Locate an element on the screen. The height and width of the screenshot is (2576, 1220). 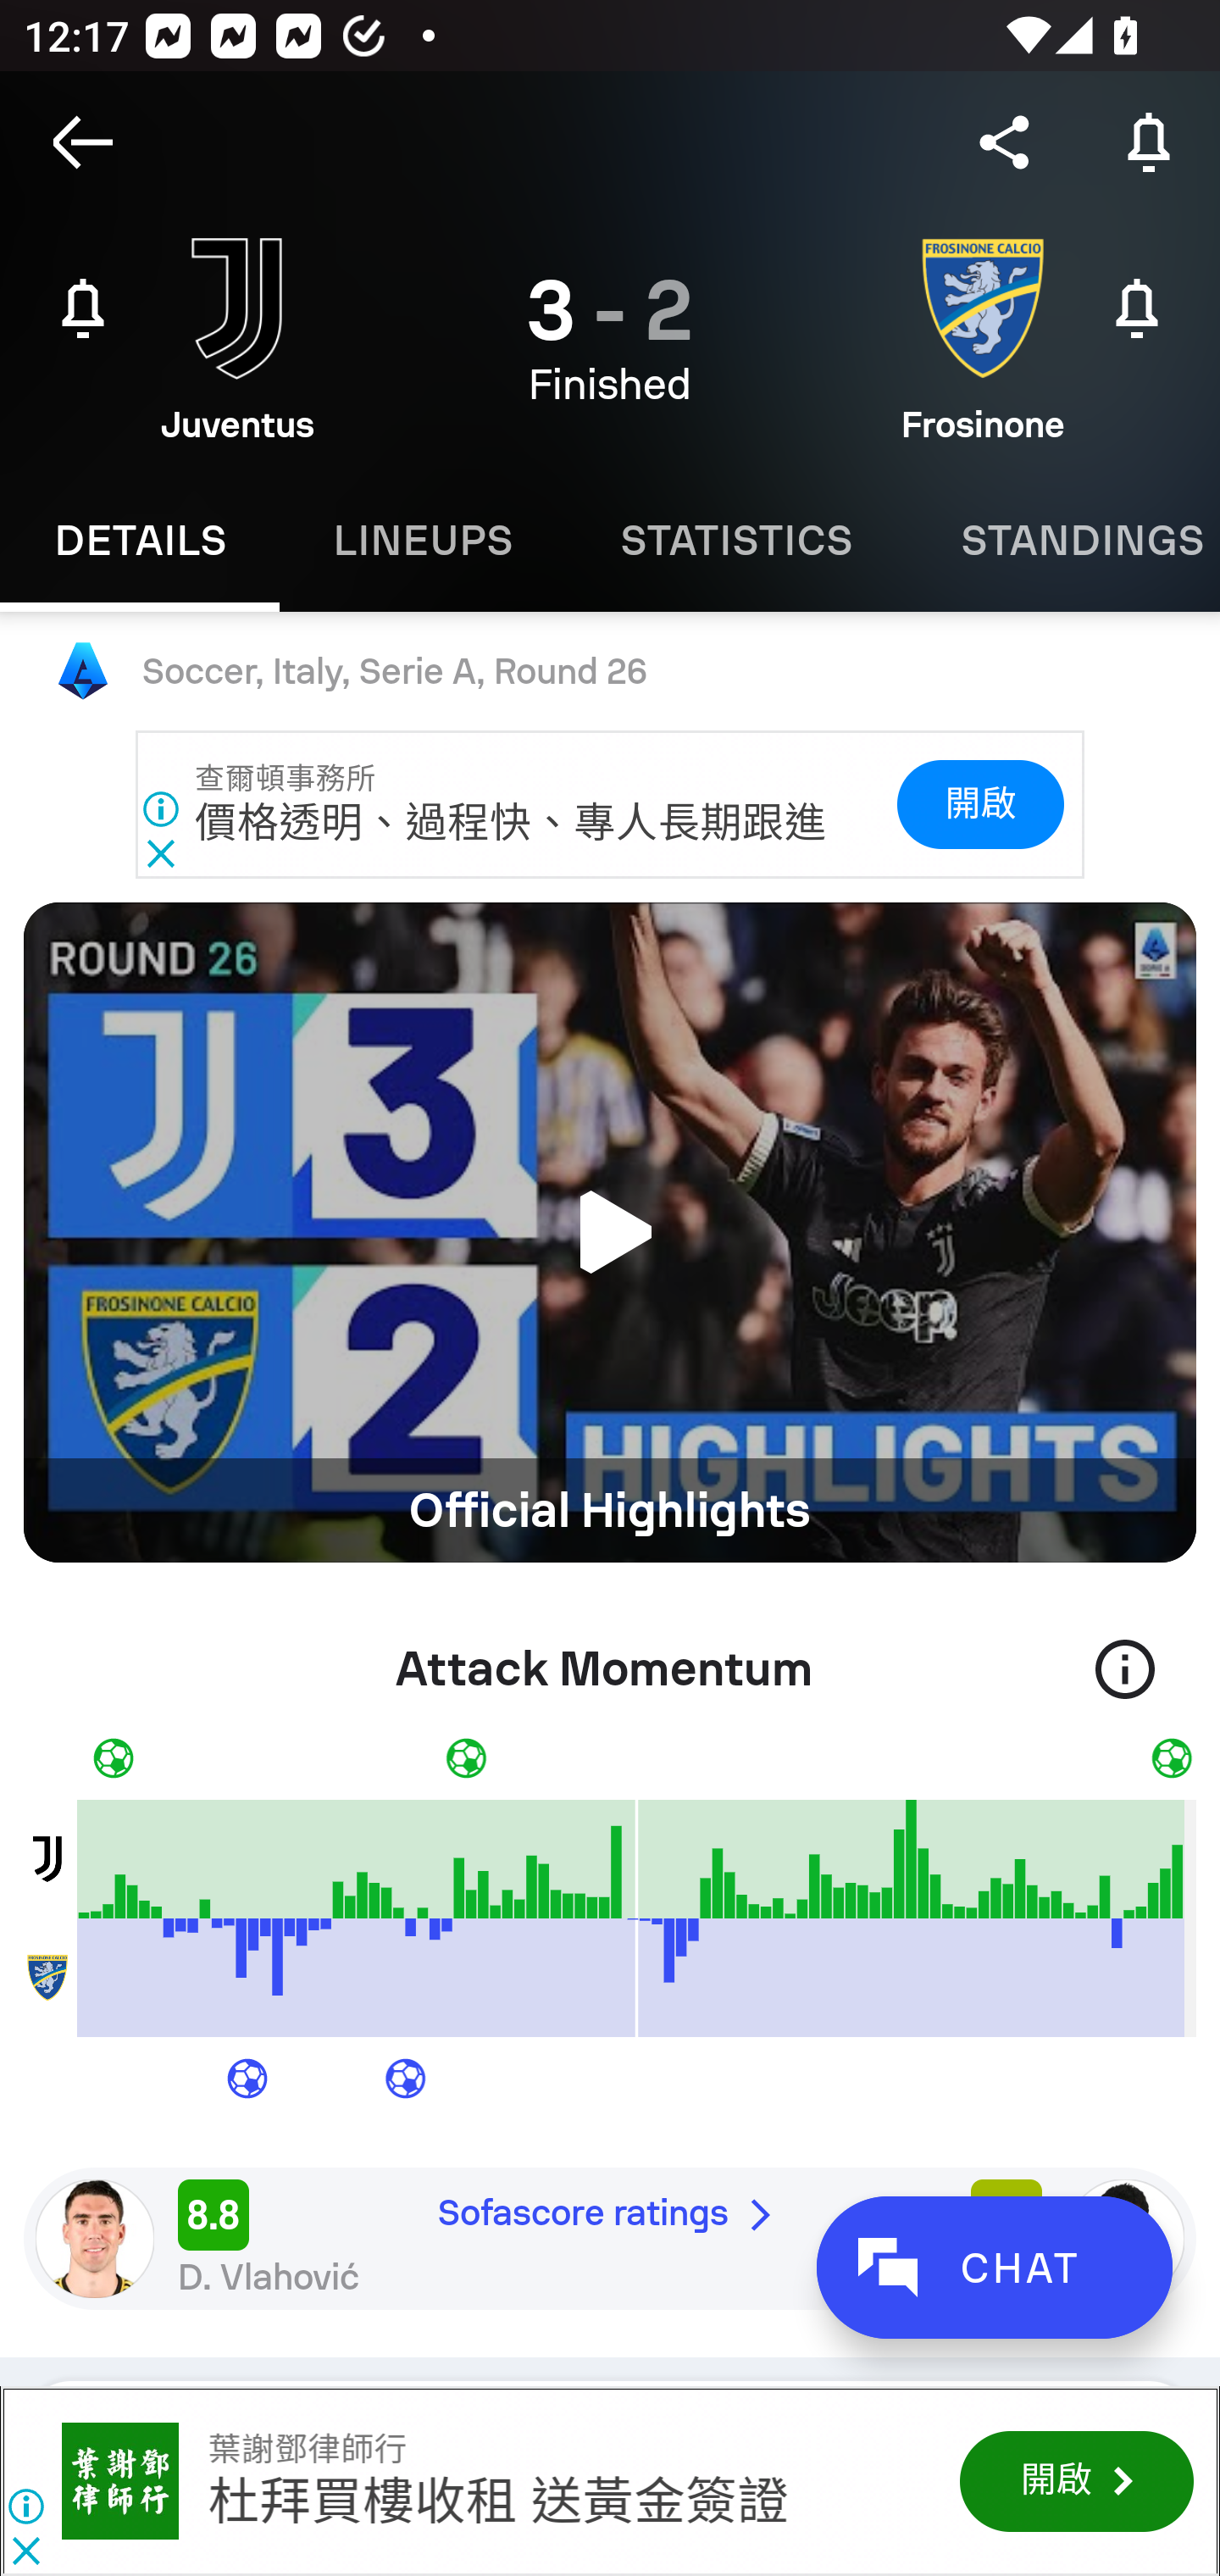
CHAT is located at coordinates (994, 2268).